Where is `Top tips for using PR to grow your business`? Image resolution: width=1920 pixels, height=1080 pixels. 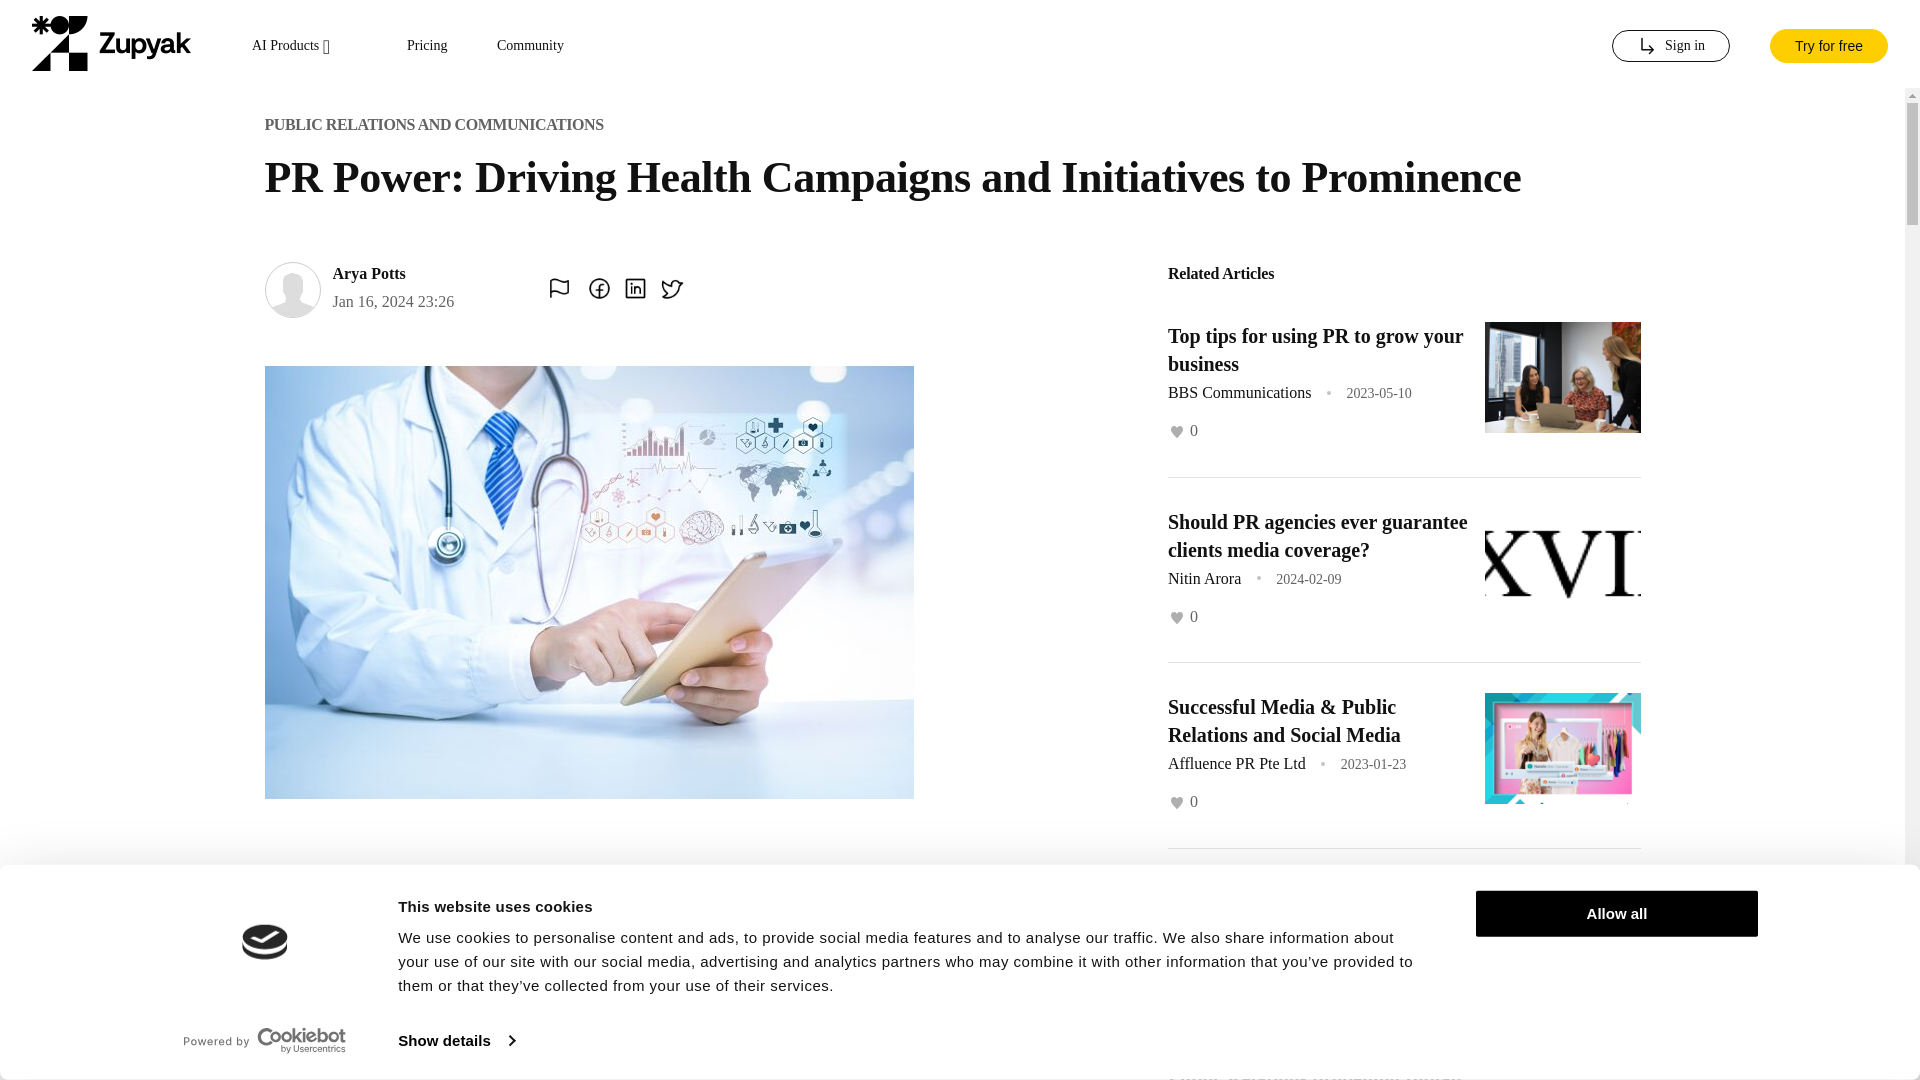
Top tips for using PR to grow your business is located at coordinates (1315, 350).